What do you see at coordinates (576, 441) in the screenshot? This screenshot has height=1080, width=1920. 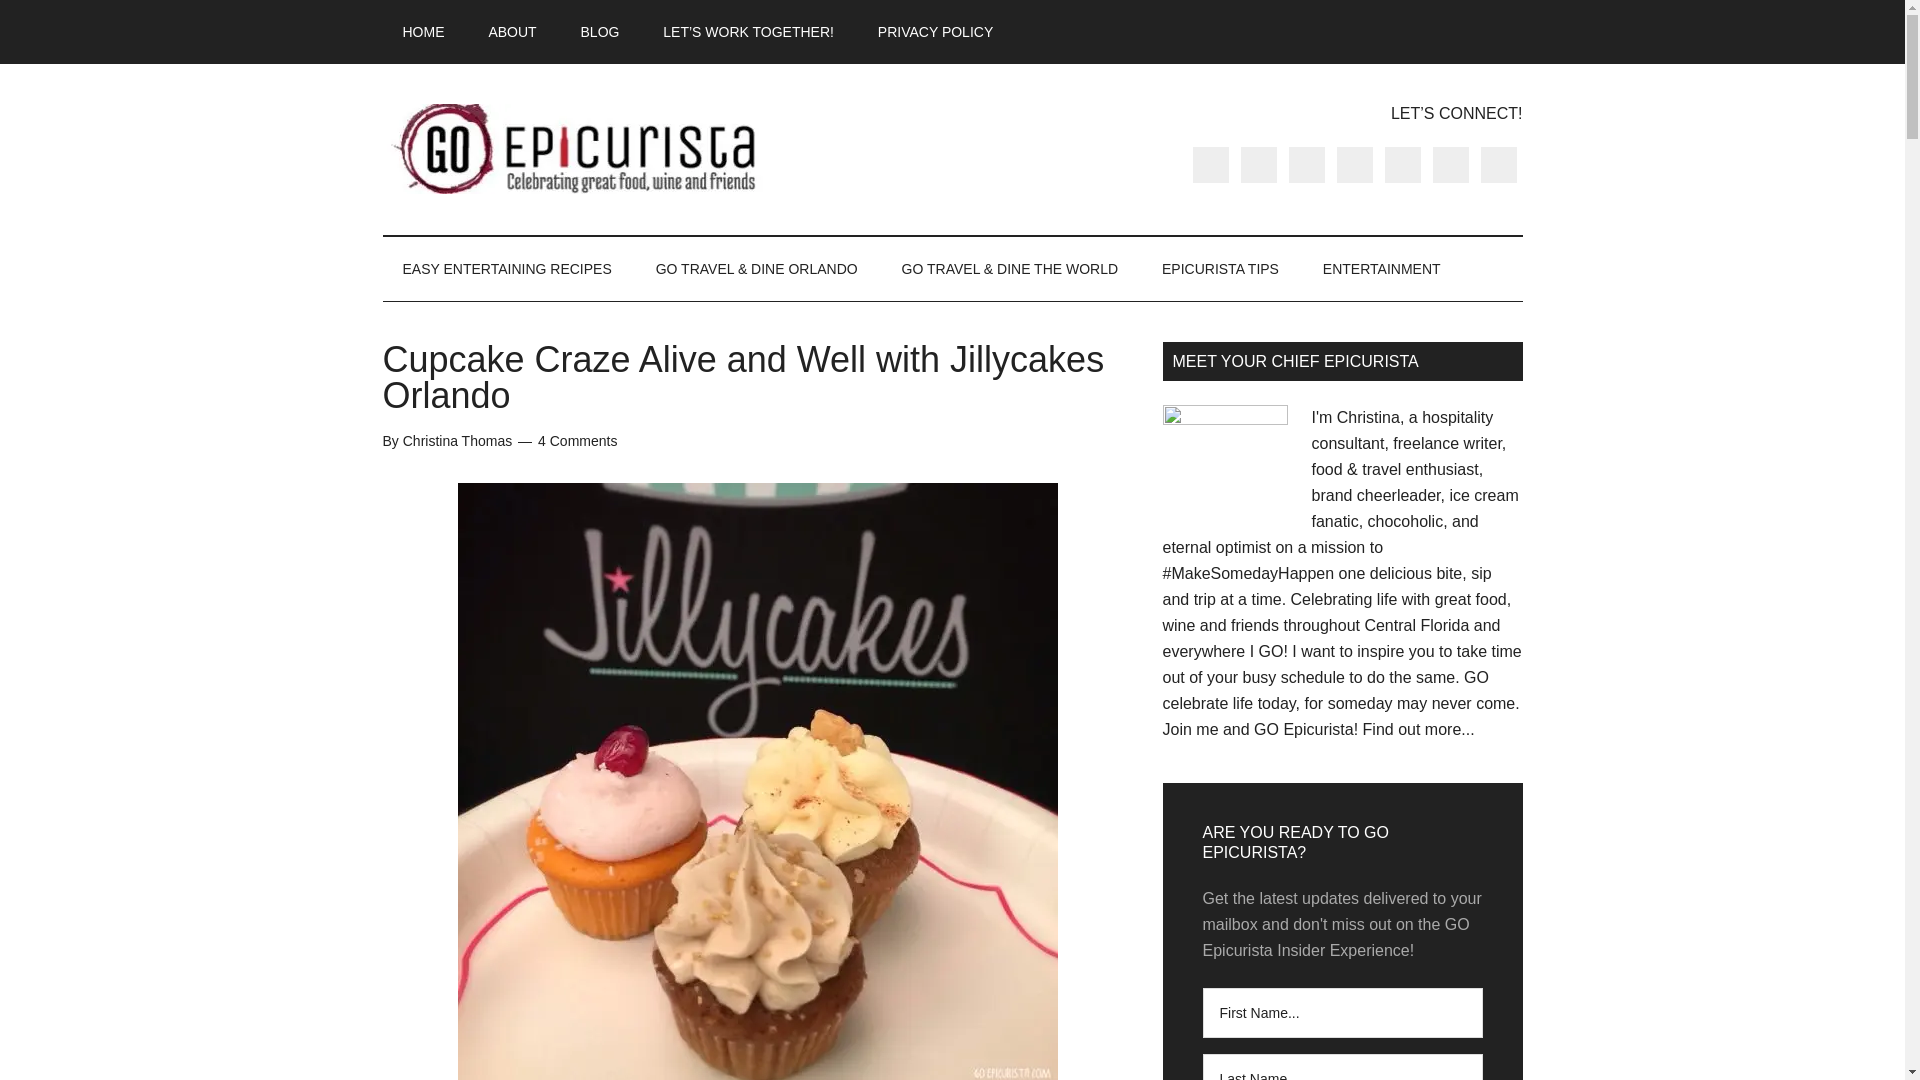 I see `4 Comments` at bounding box center [576, 441].